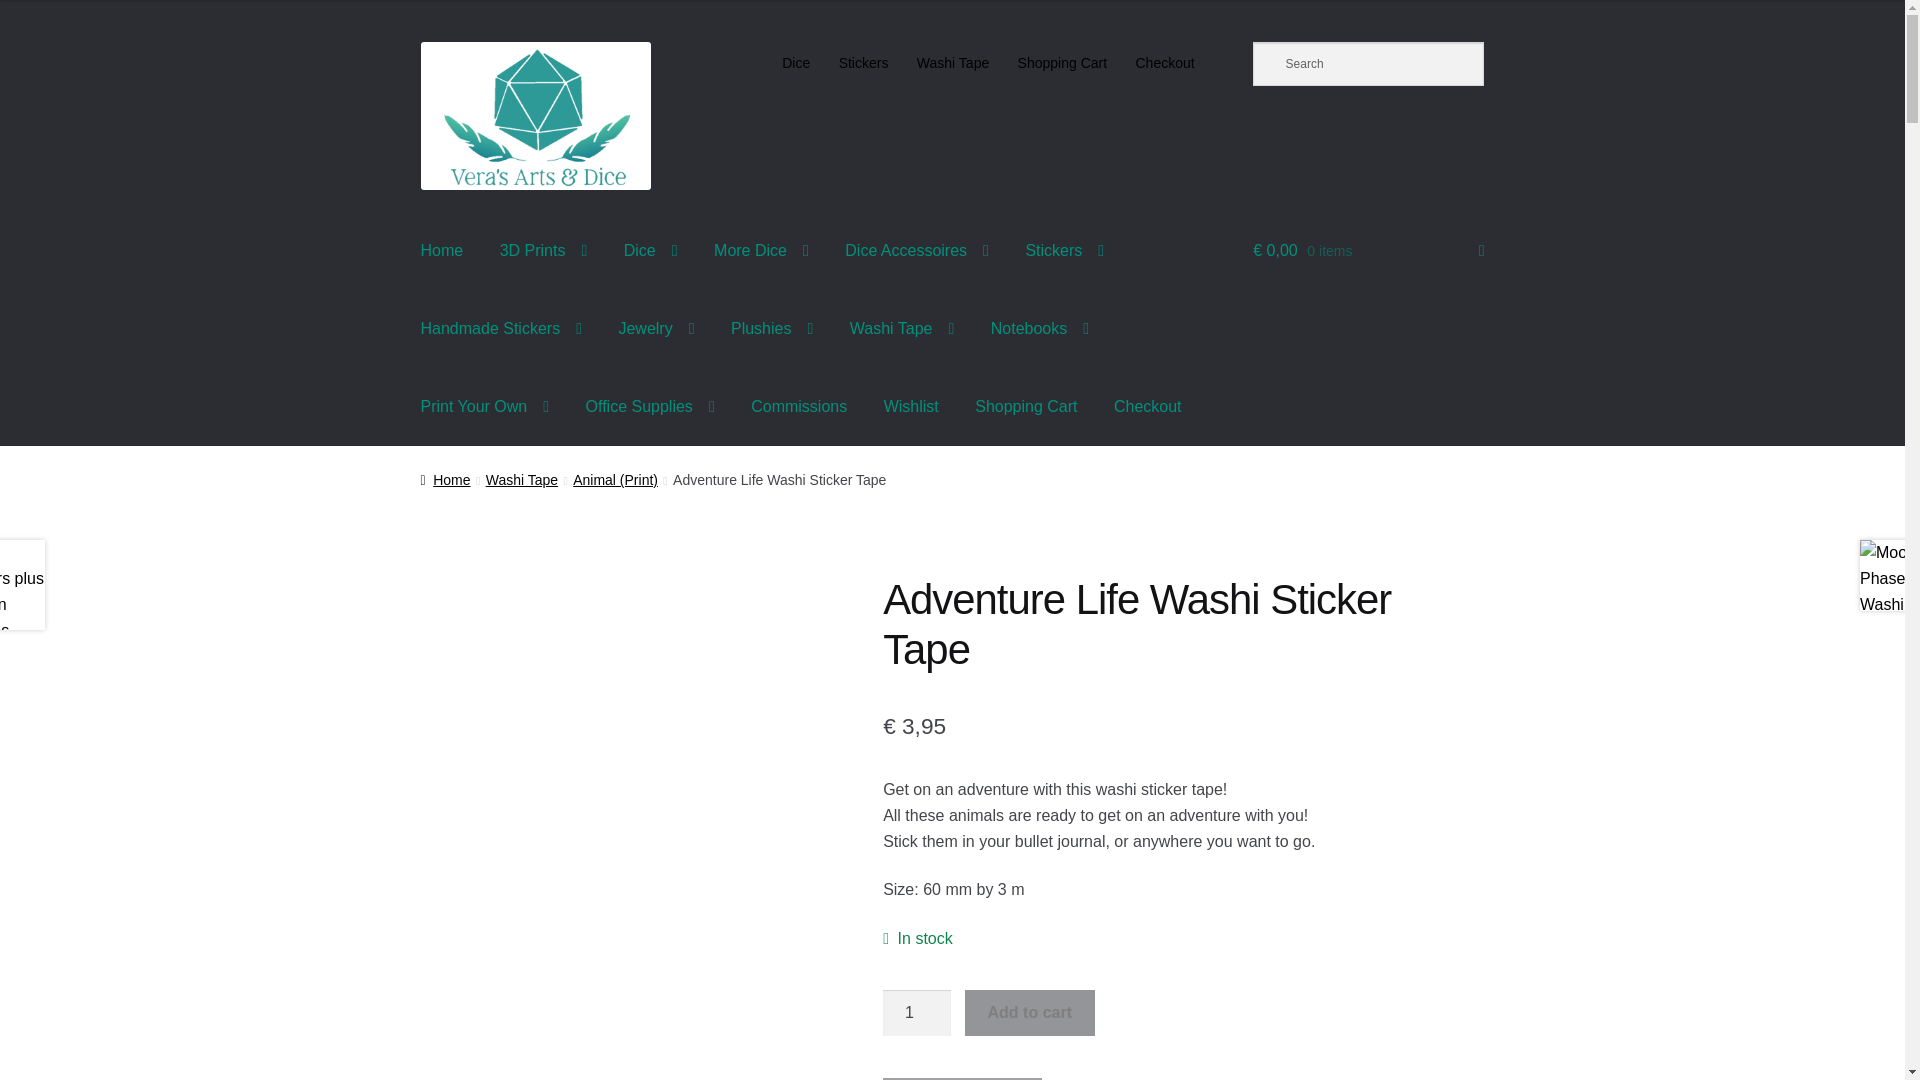 This screenshot has height=1080, width=1920. Describe the element at coordinates (544, 250) in the screenshot. I see `3D Prints` at that location.